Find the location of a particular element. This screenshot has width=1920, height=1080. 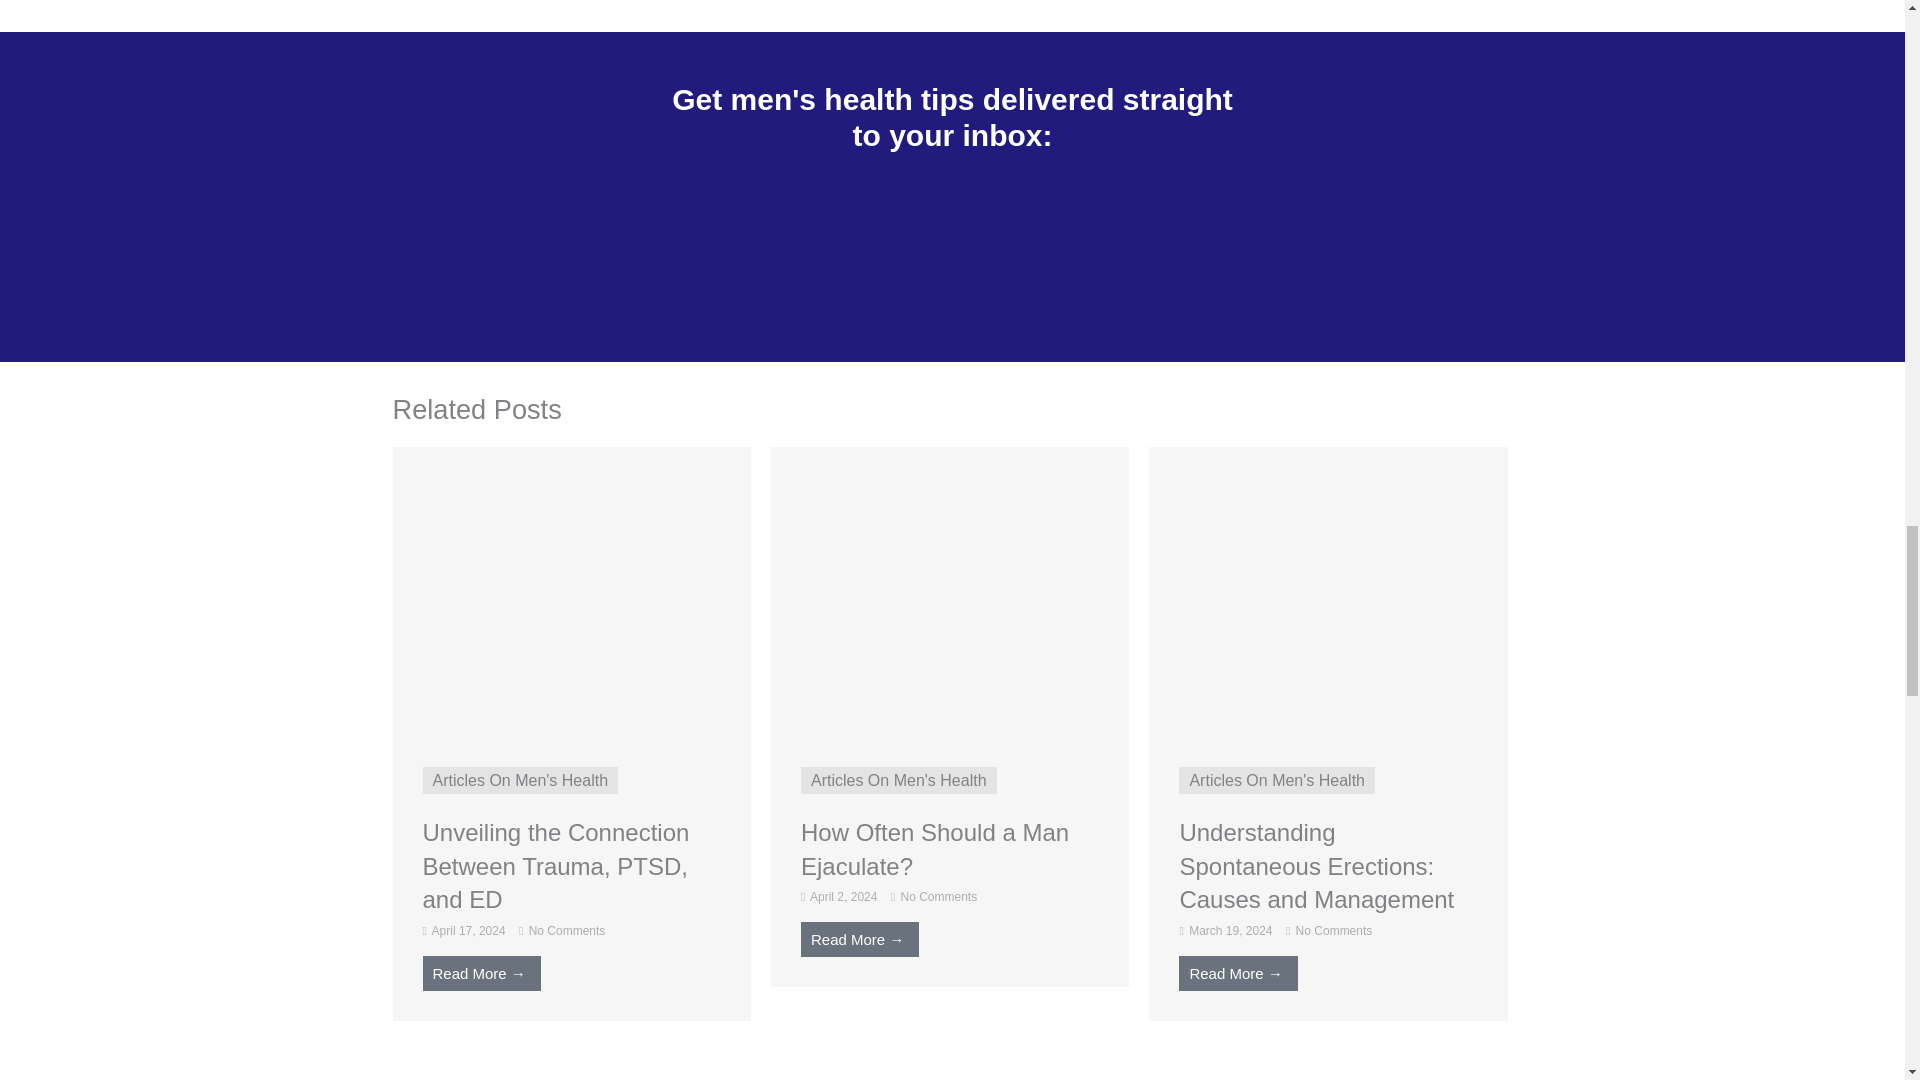

Understanding Spontaneous Erections: Causes and Management is located at coordinates (1328, 590).